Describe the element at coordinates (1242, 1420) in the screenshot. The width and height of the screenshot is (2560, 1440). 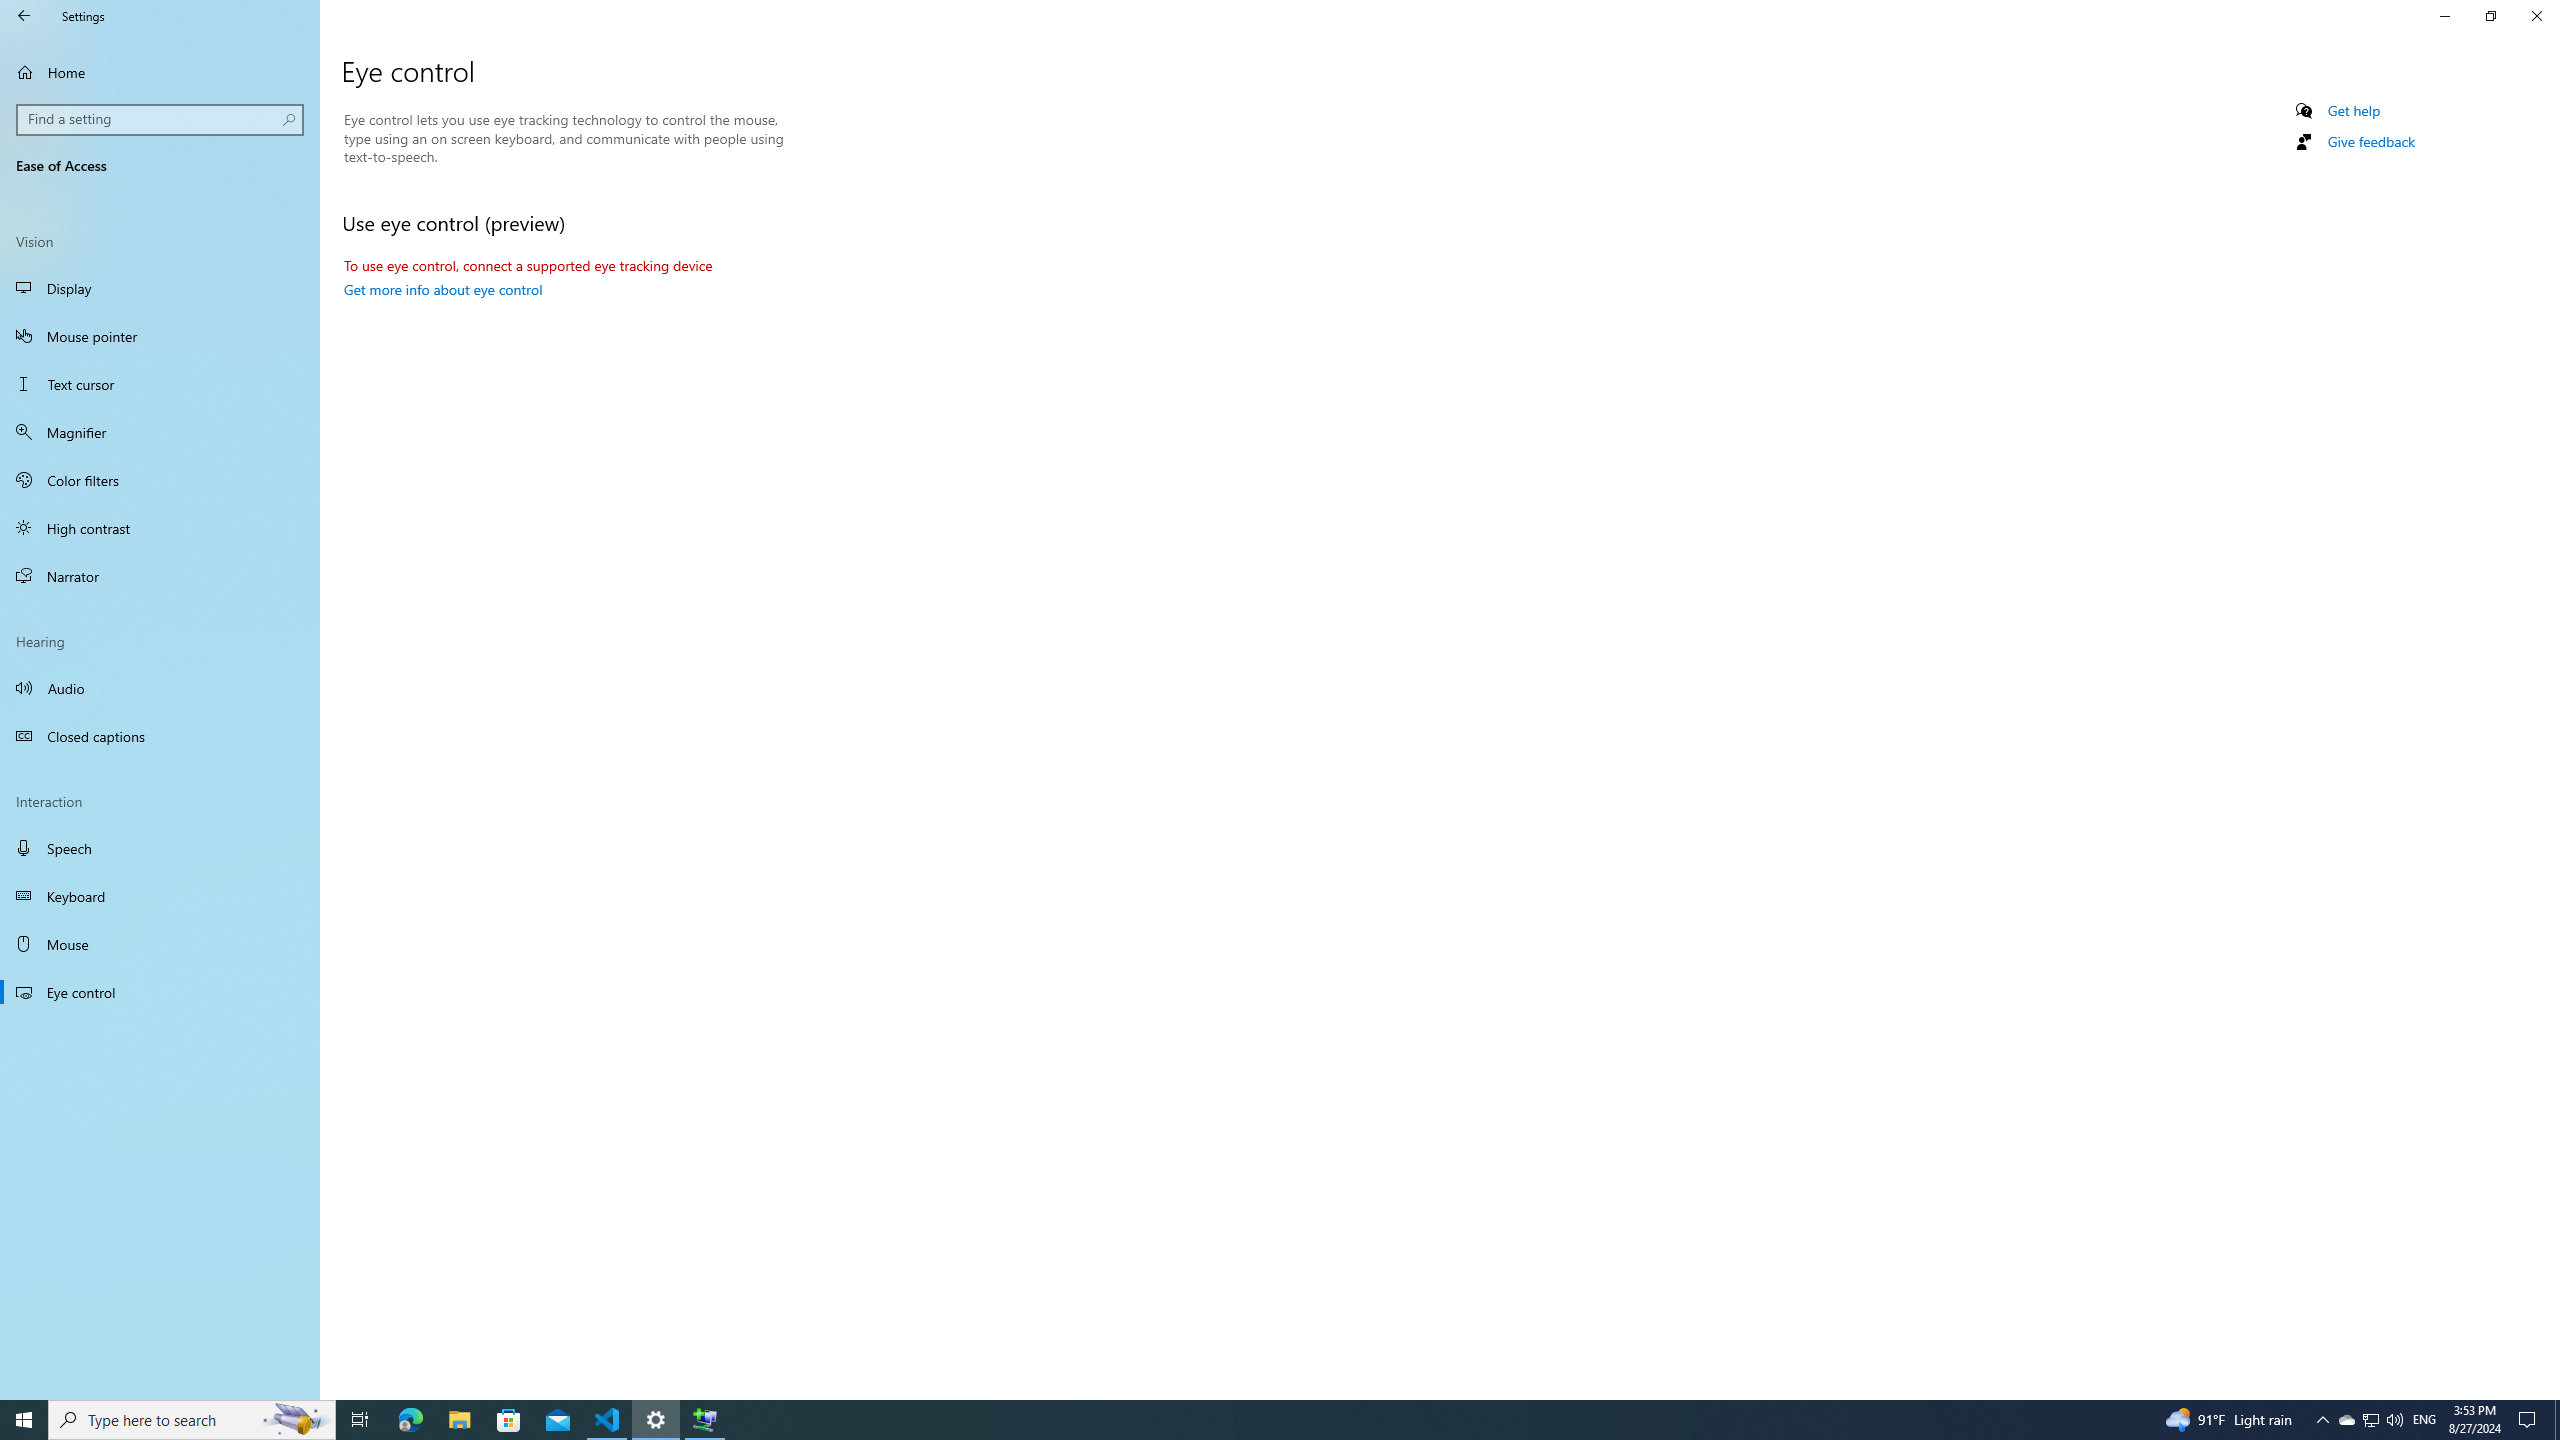
I see `Running applications` at that location.